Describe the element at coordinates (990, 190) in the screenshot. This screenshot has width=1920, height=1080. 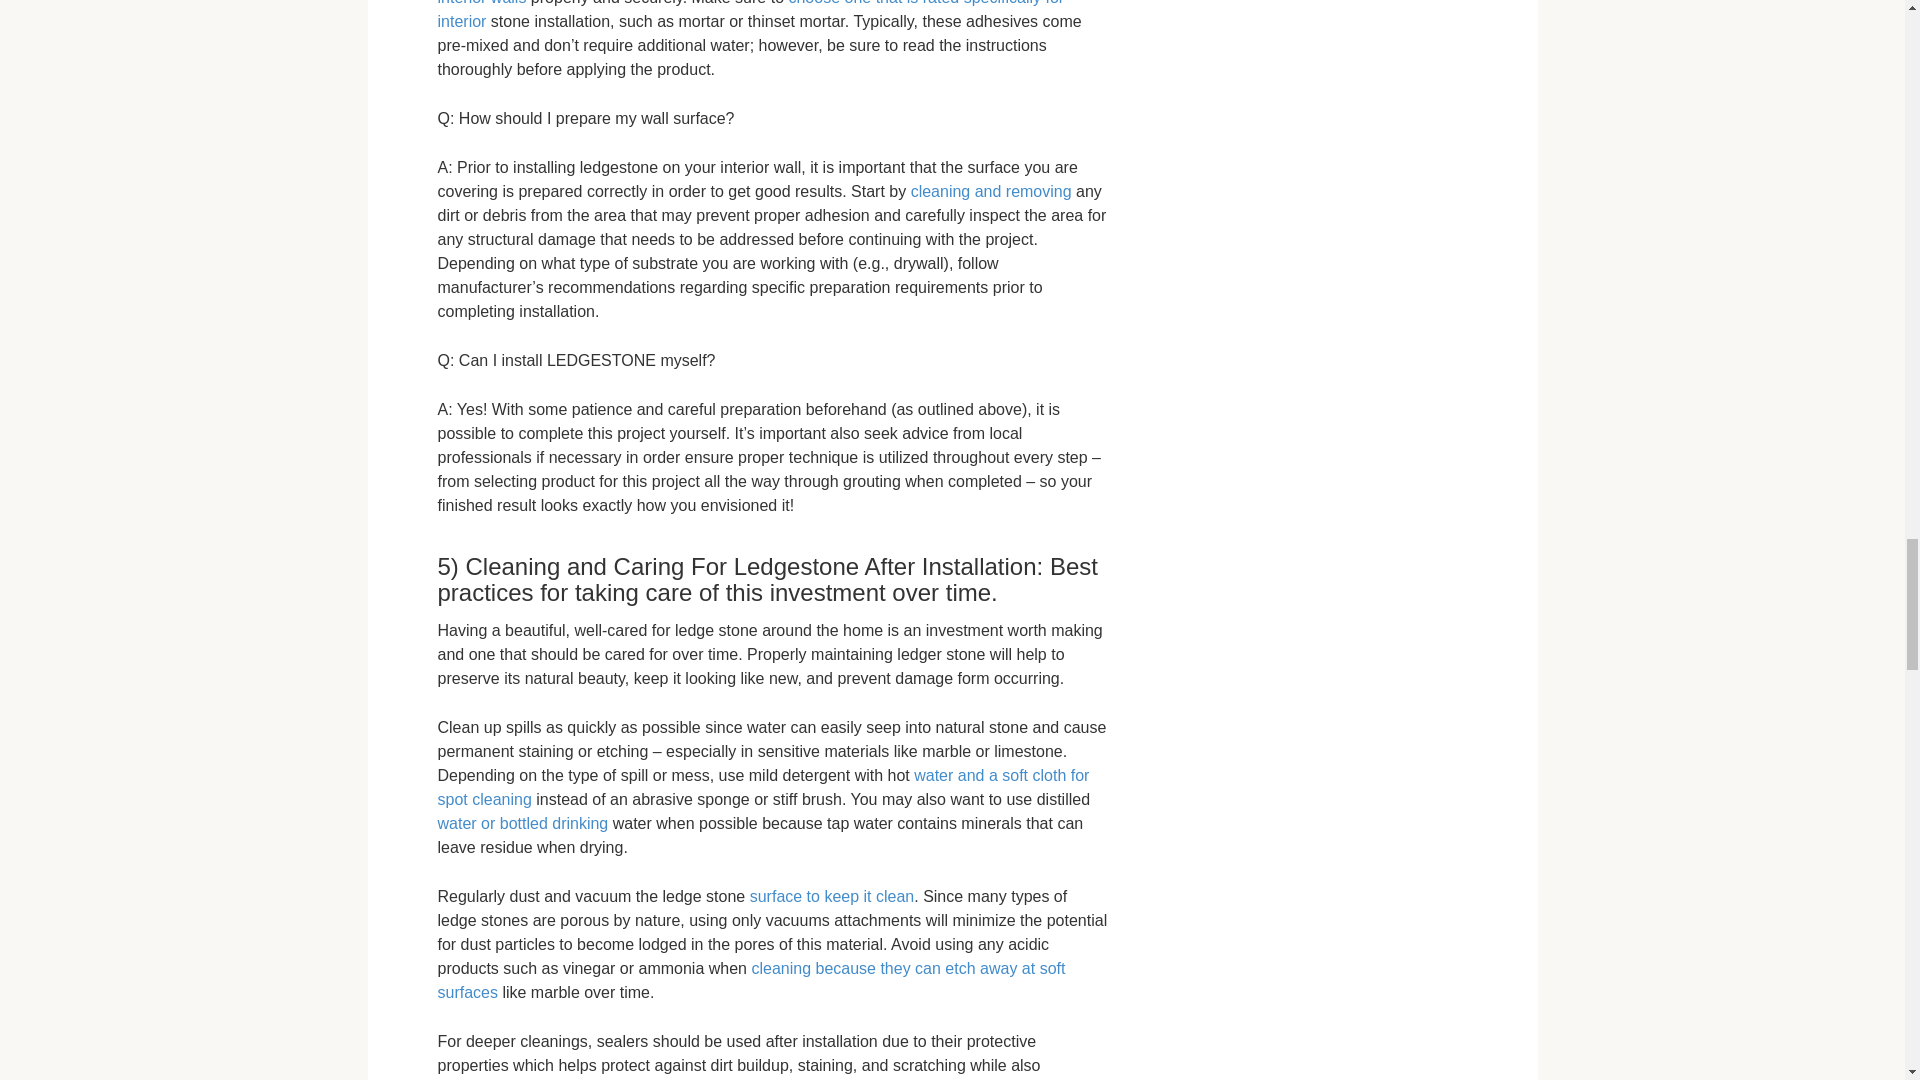
I see `cleaning and removing` at that location.